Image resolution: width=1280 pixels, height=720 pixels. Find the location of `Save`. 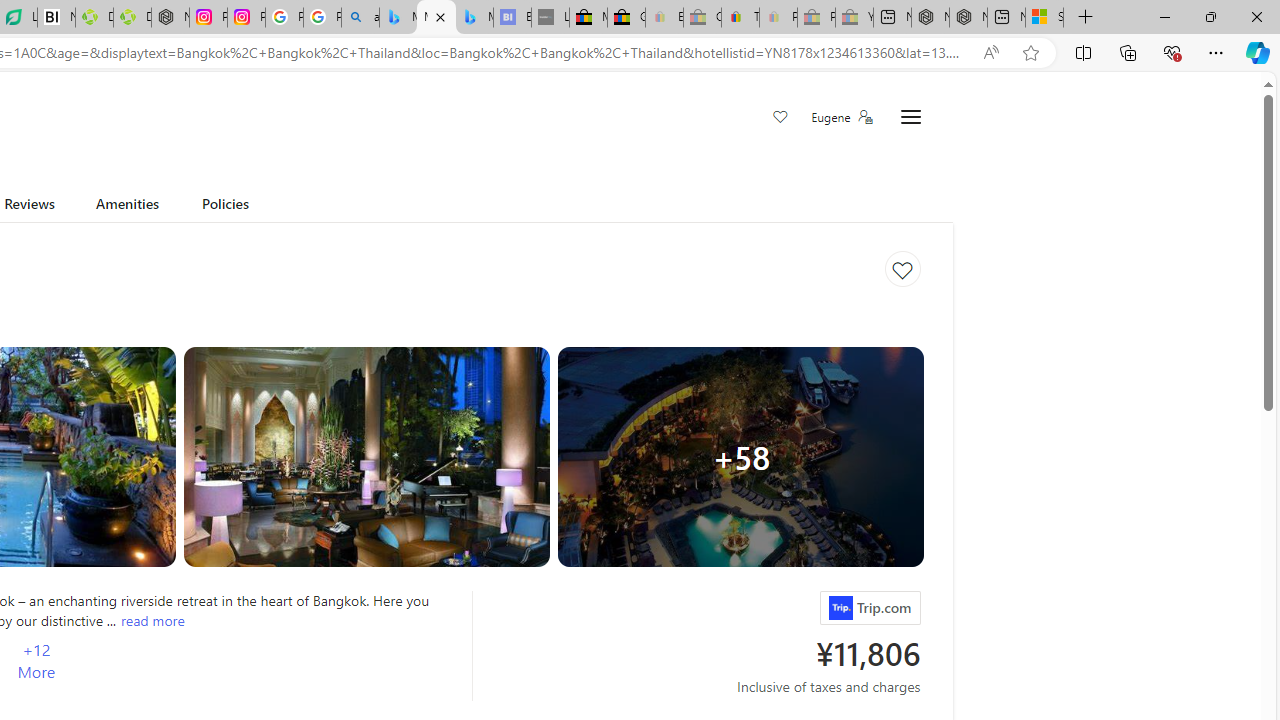

Save is located at coordinates (780, 118).